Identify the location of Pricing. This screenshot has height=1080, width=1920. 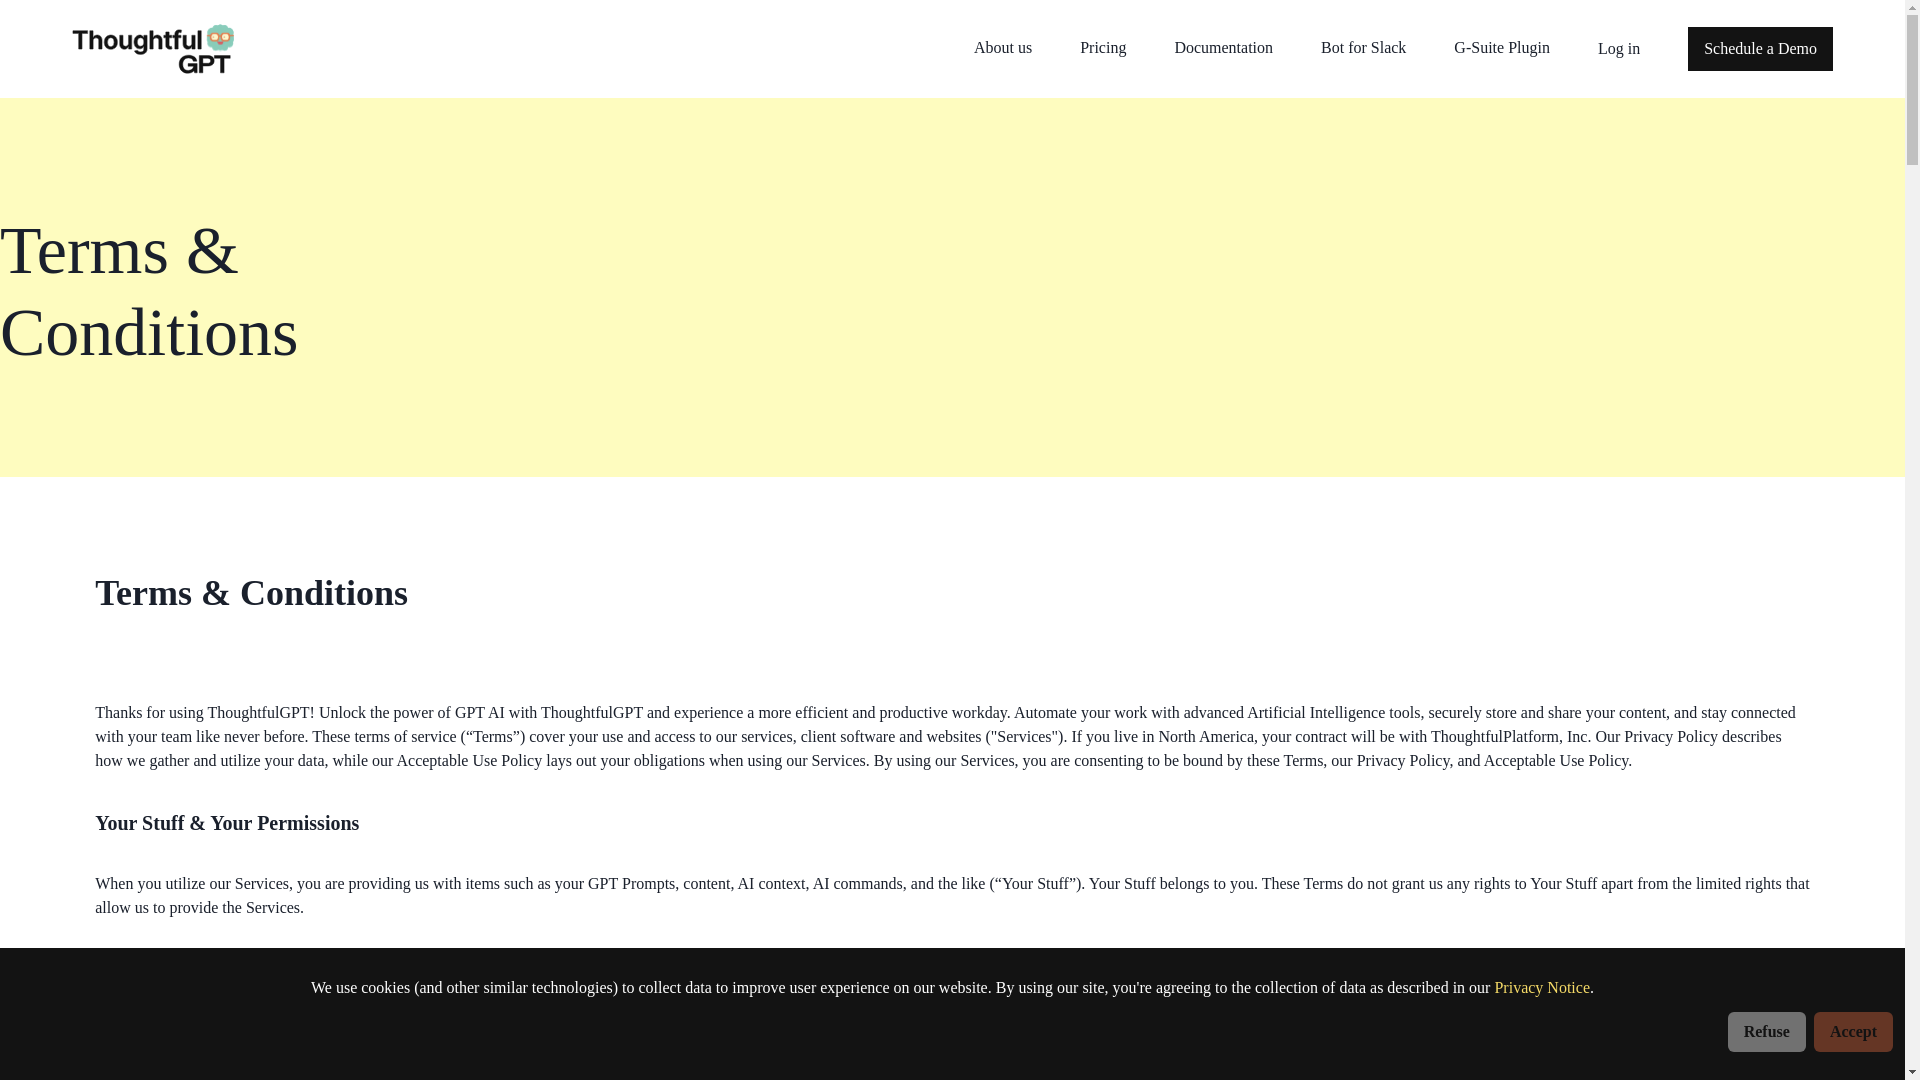
(1102, 48).